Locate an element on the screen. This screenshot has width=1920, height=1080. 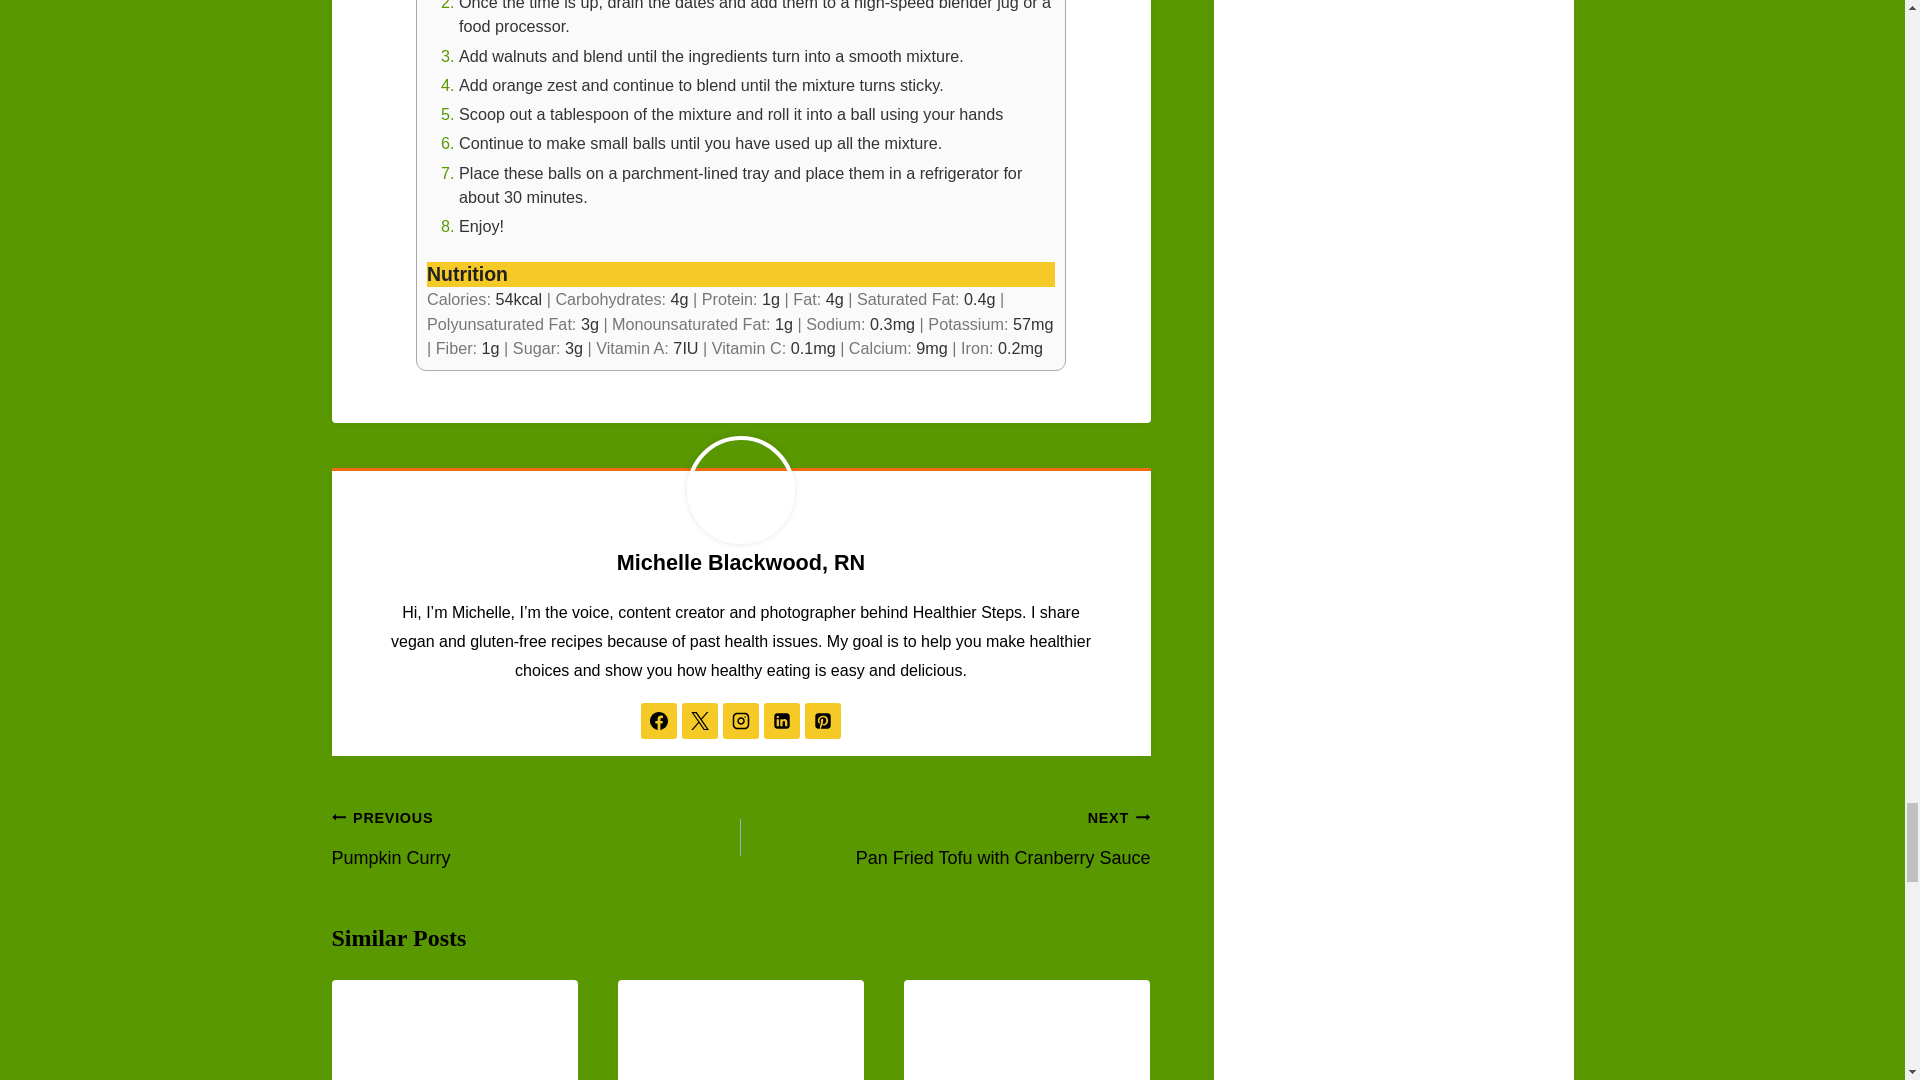
Posts by Michelle Blackwood, RN is located at coordinates (740, 562).